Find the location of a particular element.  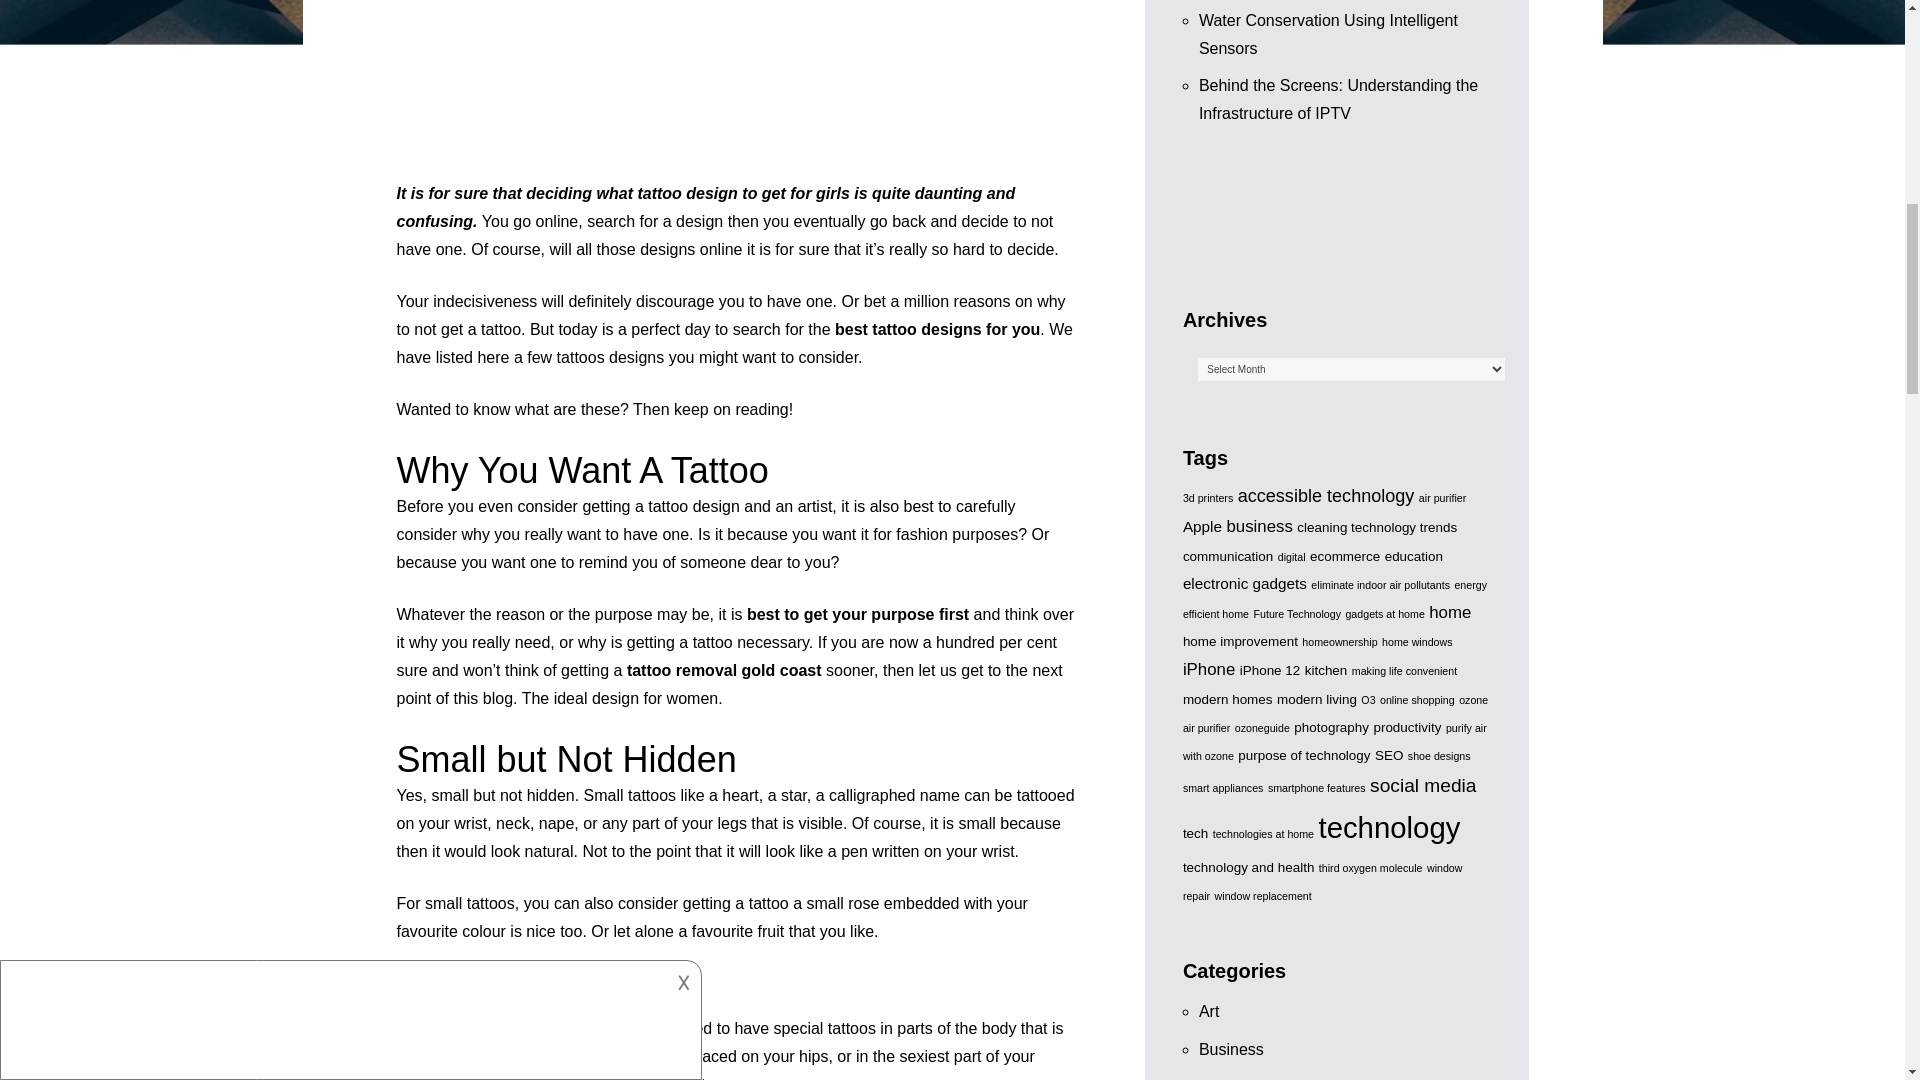

air purifier is located at coordinates (1442, 498).